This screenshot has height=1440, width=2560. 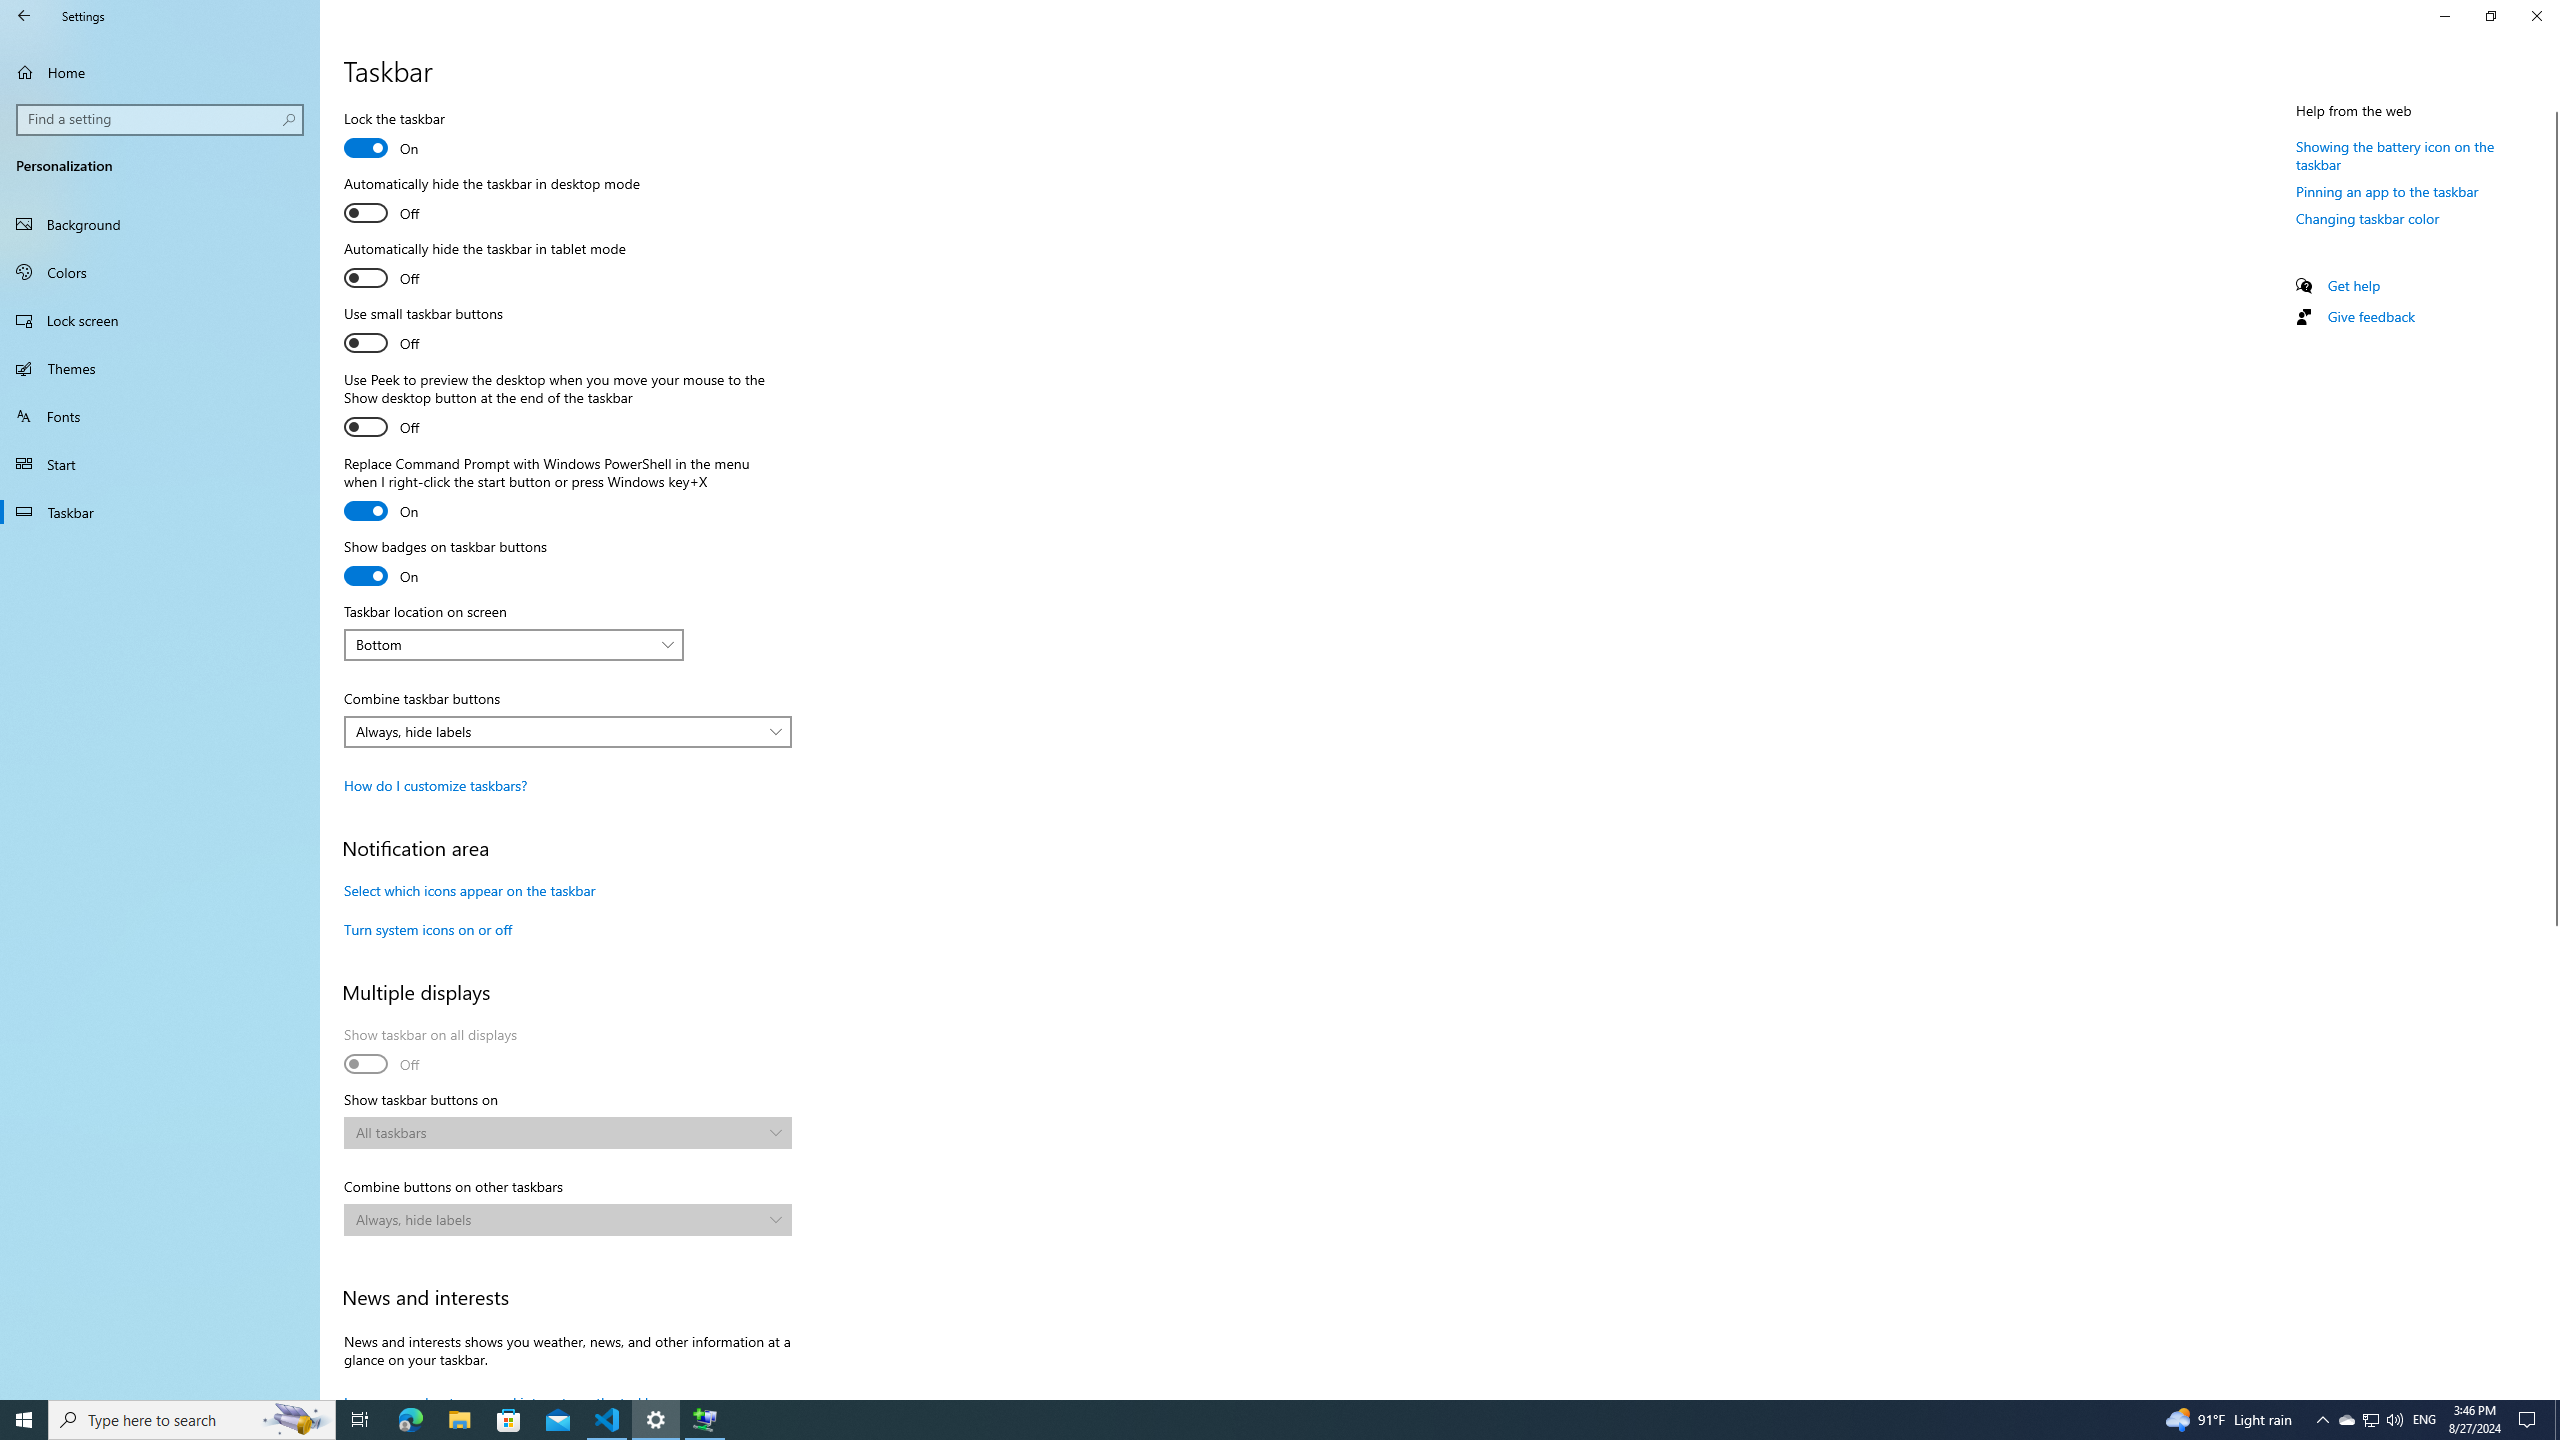 What do you see at coordinates (1242, 1420) in the screenshot?
I see `Running applications` at bounding box center [1242, 1420].